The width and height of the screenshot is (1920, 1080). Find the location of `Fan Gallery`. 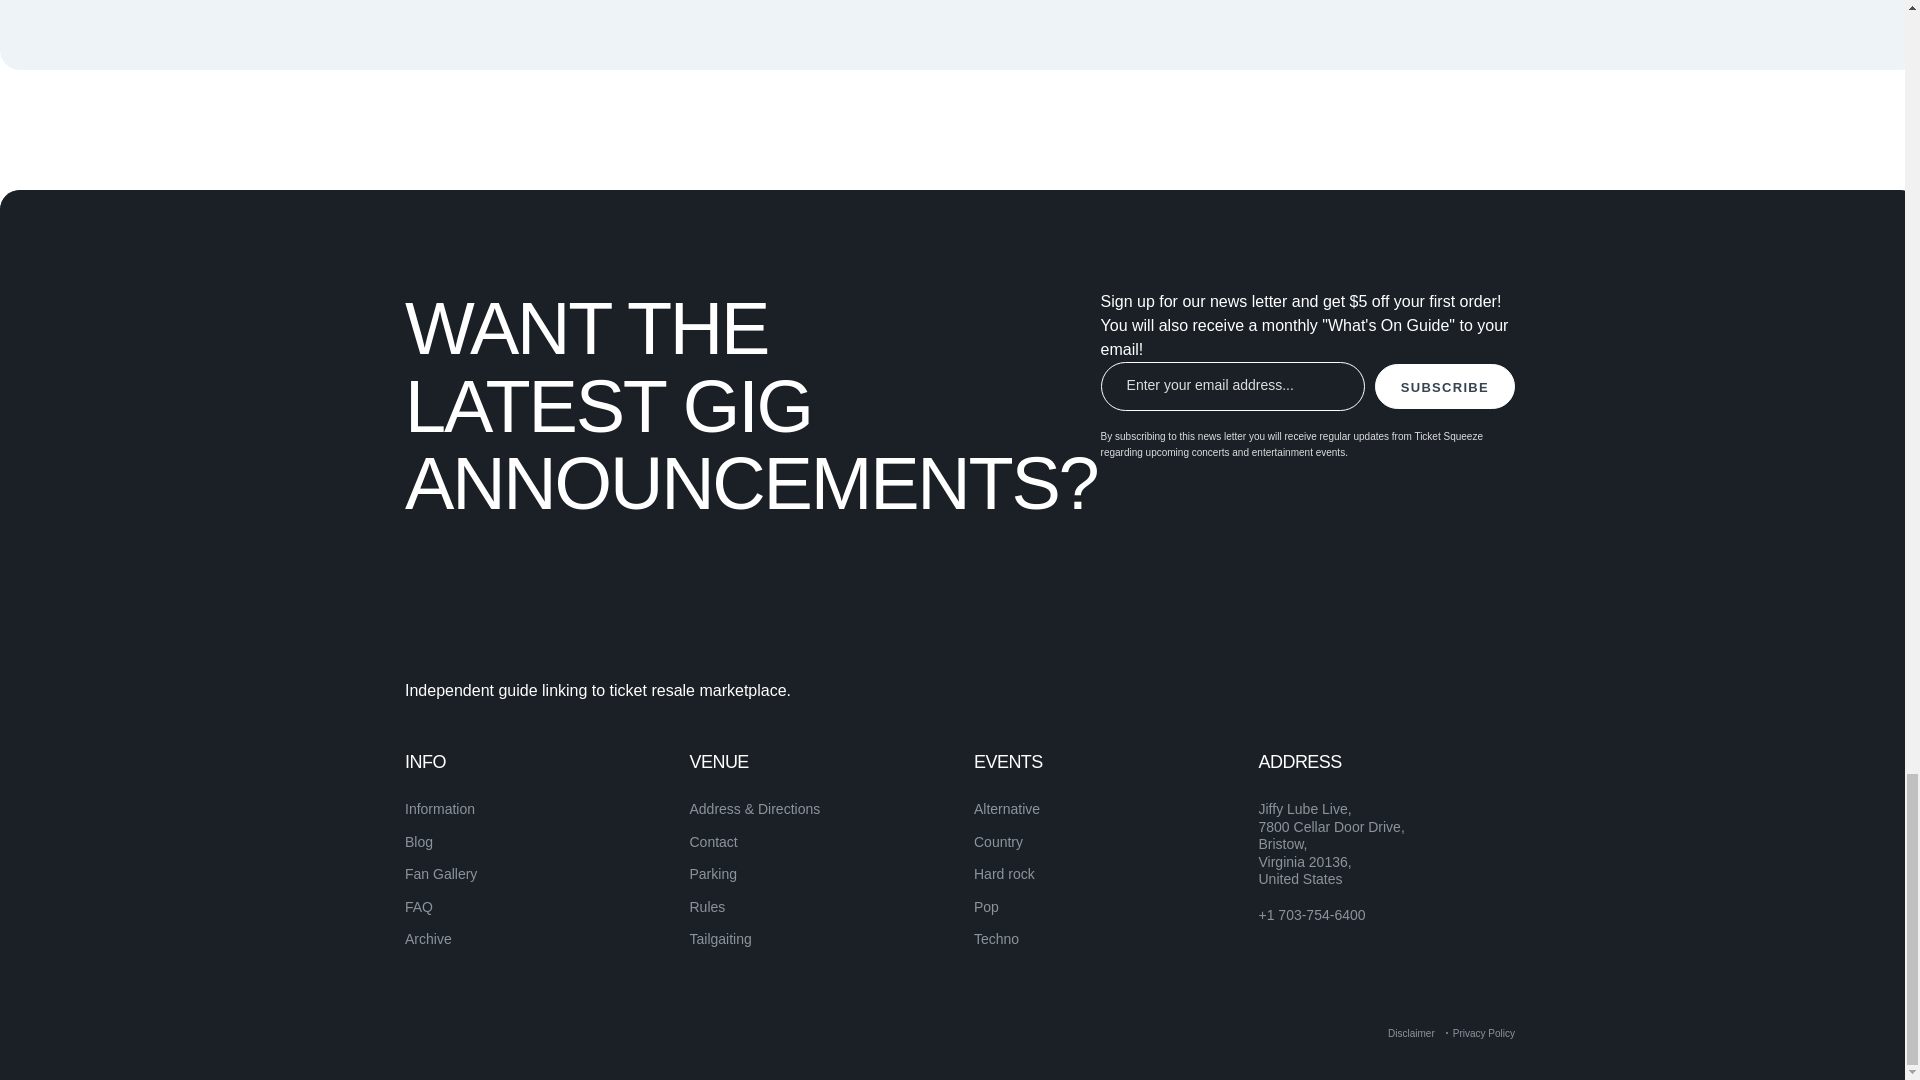

Fan Gallery is located at coordinates (440, 874).